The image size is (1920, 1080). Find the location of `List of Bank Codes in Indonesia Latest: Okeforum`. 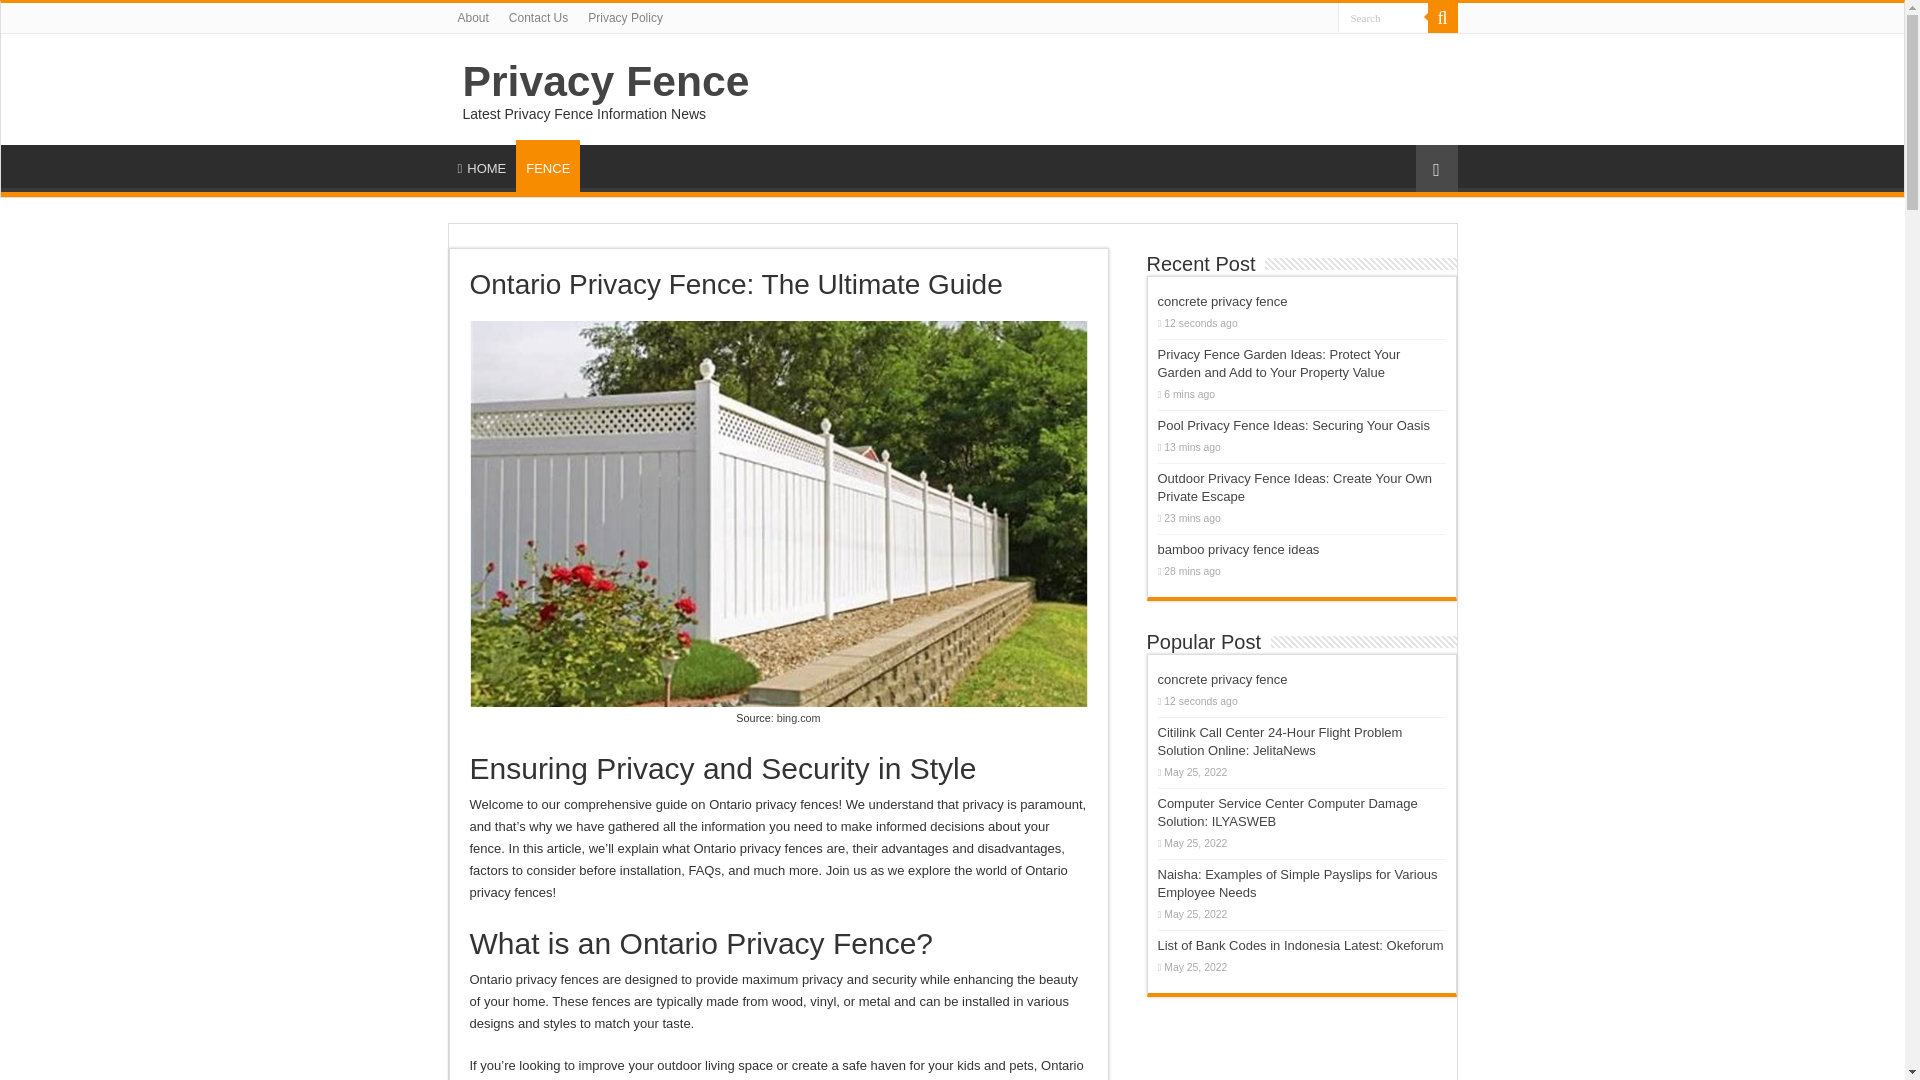

List of Bank Codes in Indonesia Latest: Okeforum is located at coordinates (1300, 945).